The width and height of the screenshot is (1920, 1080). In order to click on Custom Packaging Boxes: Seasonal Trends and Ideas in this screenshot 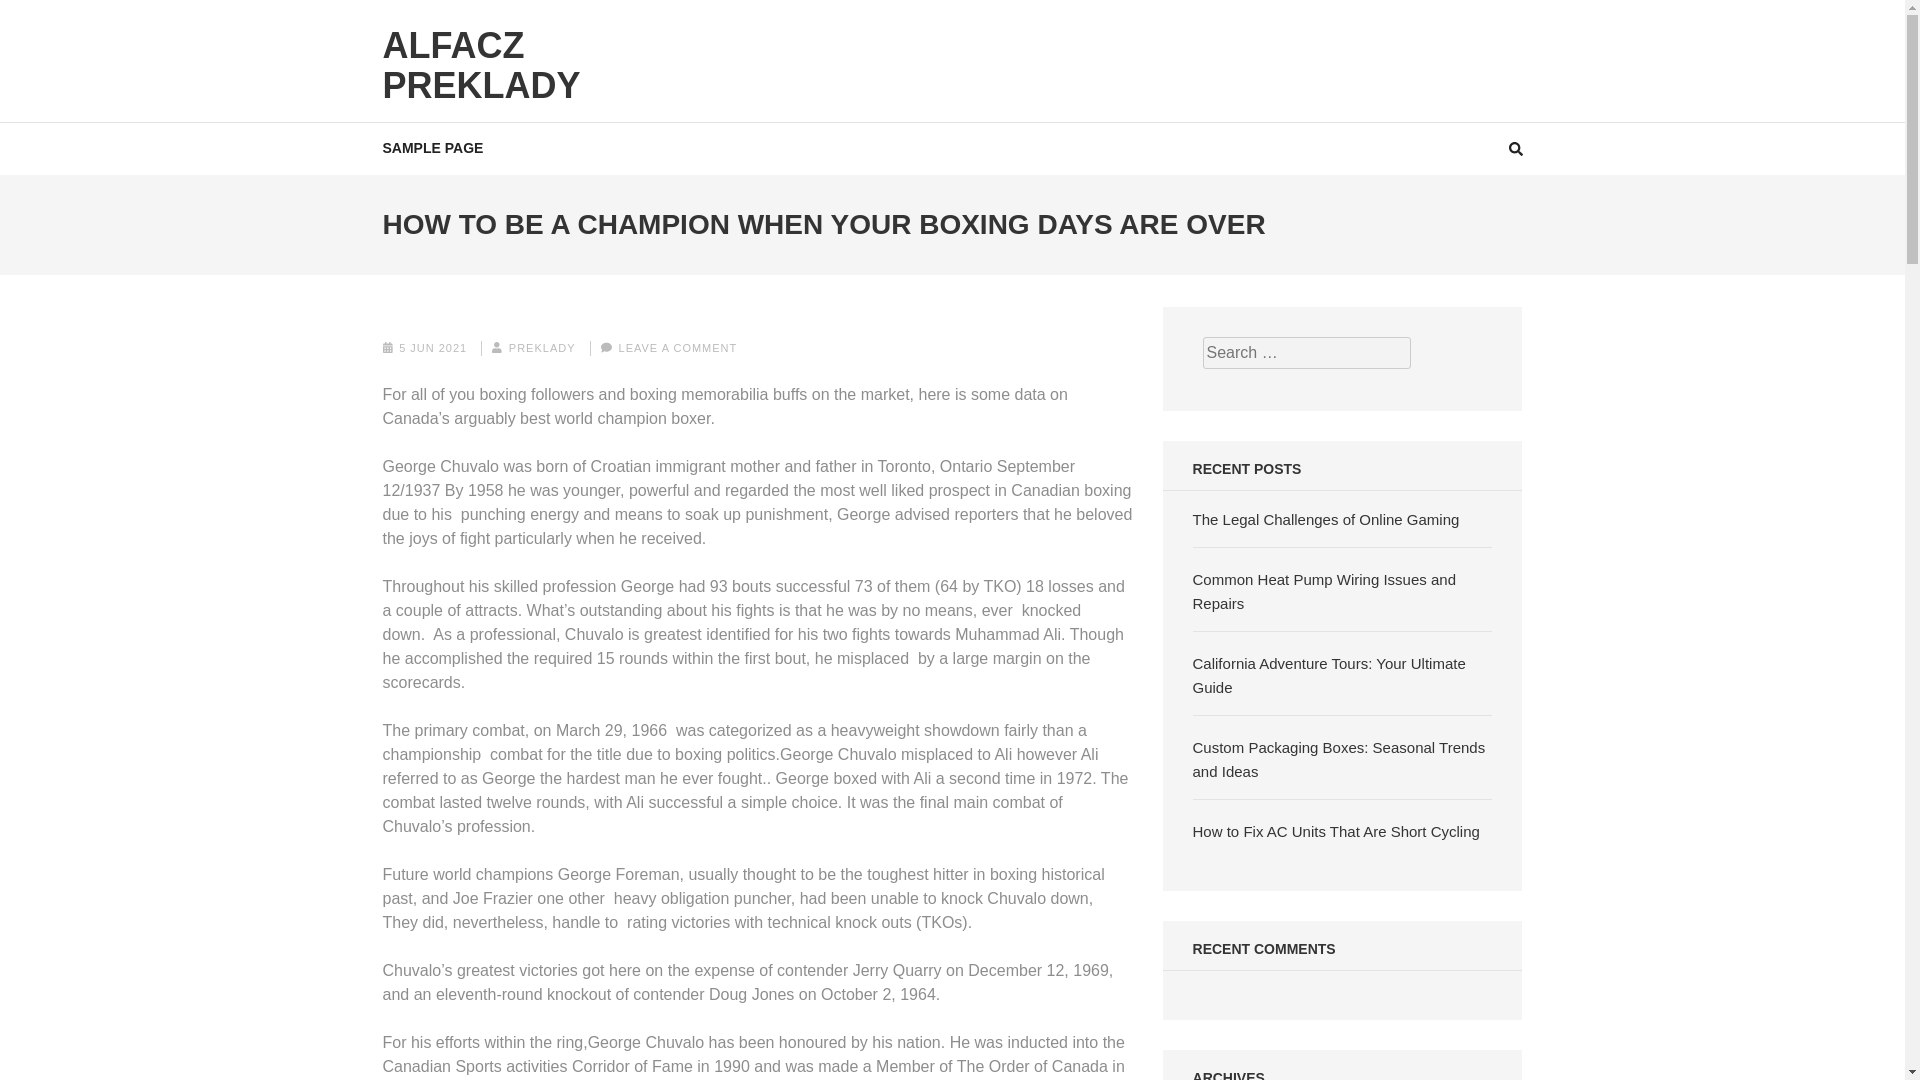, I will do `click(1339, 758)`.